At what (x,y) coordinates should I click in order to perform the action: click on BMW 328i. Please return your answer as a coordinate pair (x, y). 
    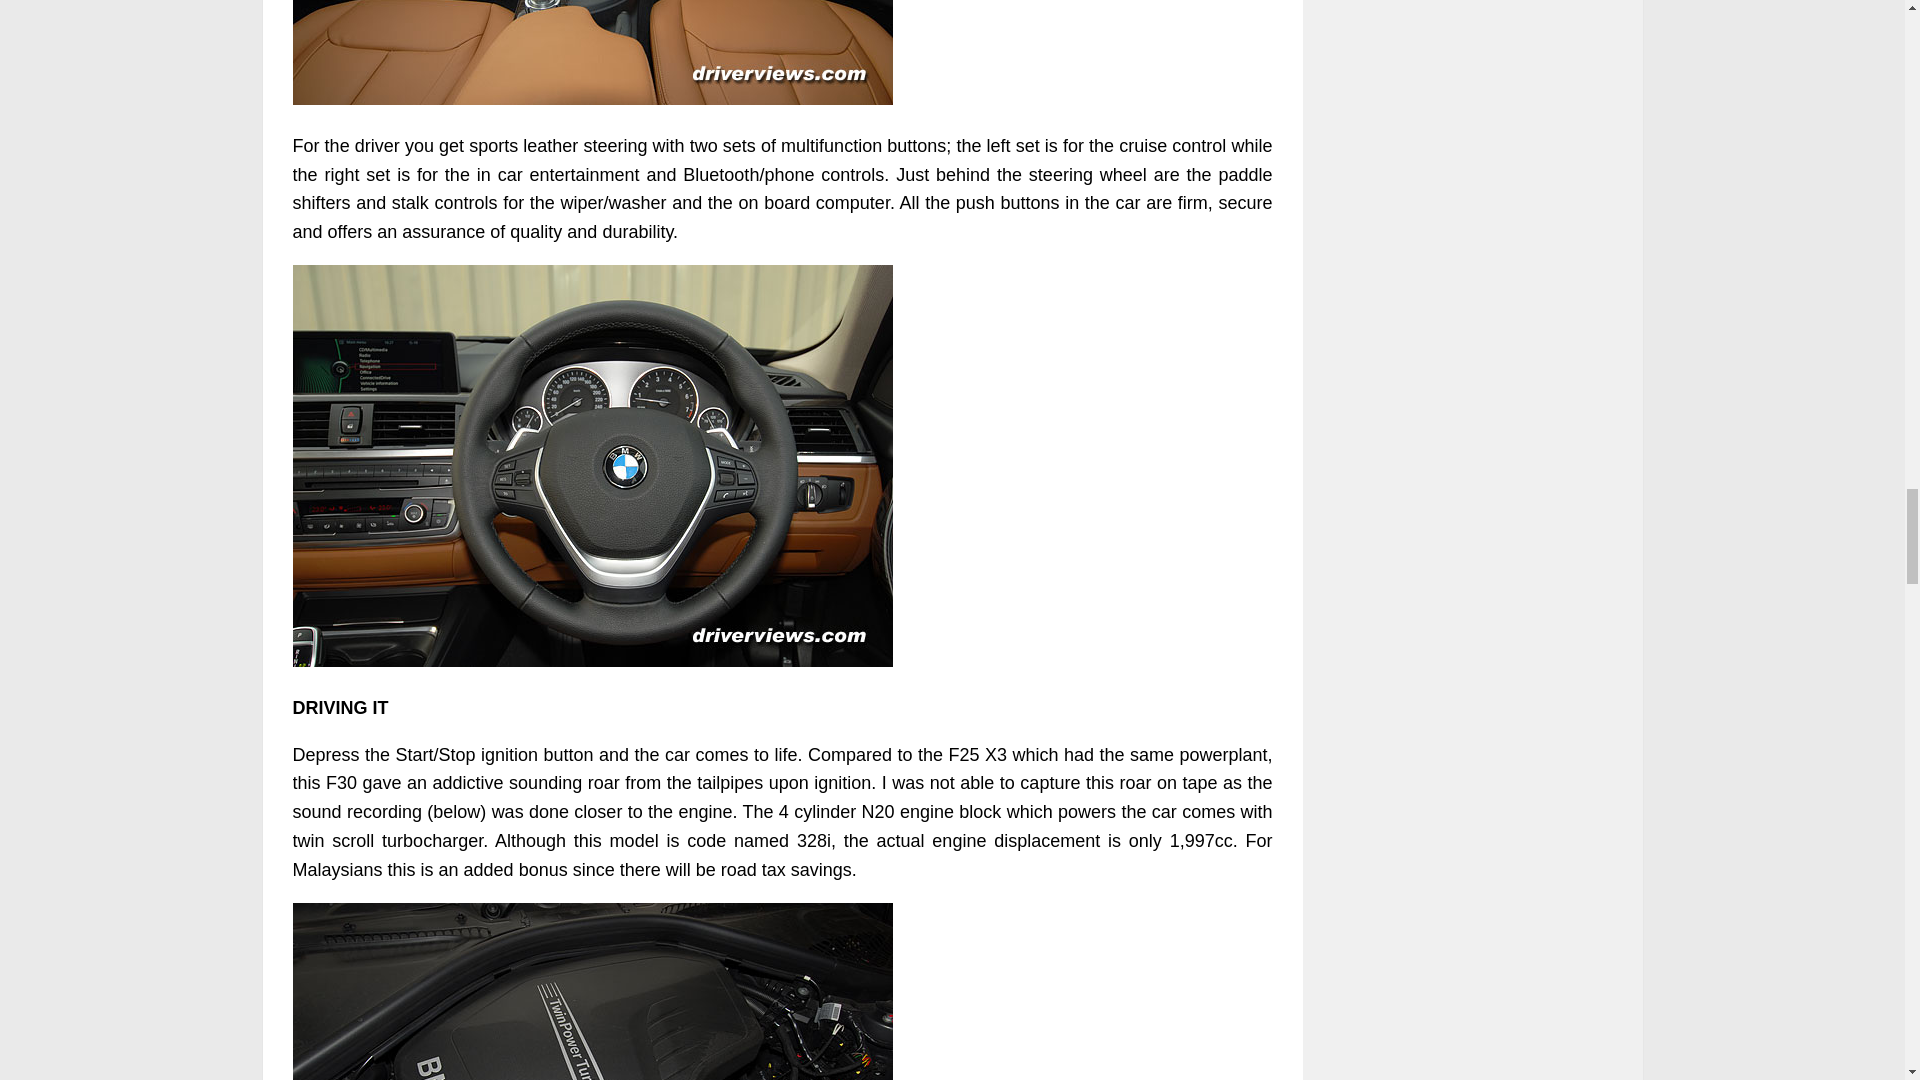
    Looking at the image, I should click on (592, 991).